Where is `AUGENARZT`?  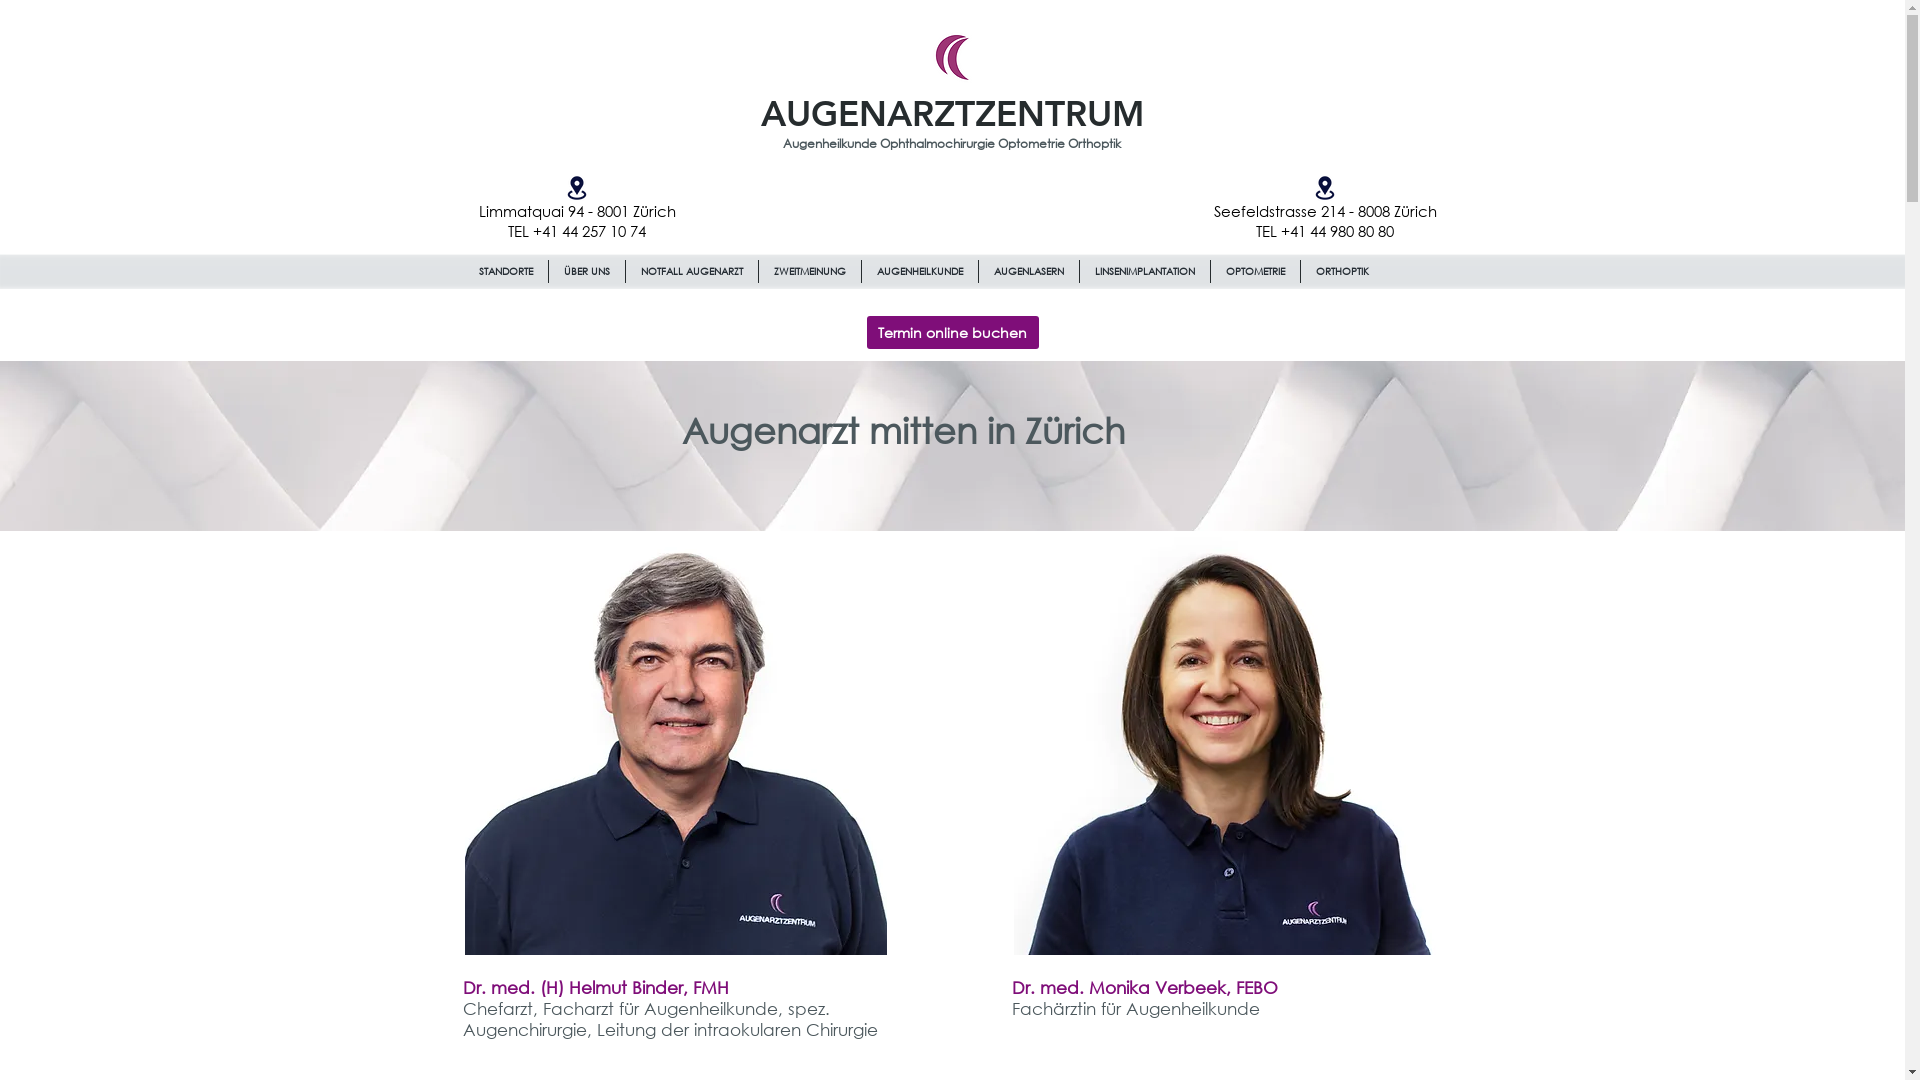 AUGENARZT is located at coordinates (867, 114).